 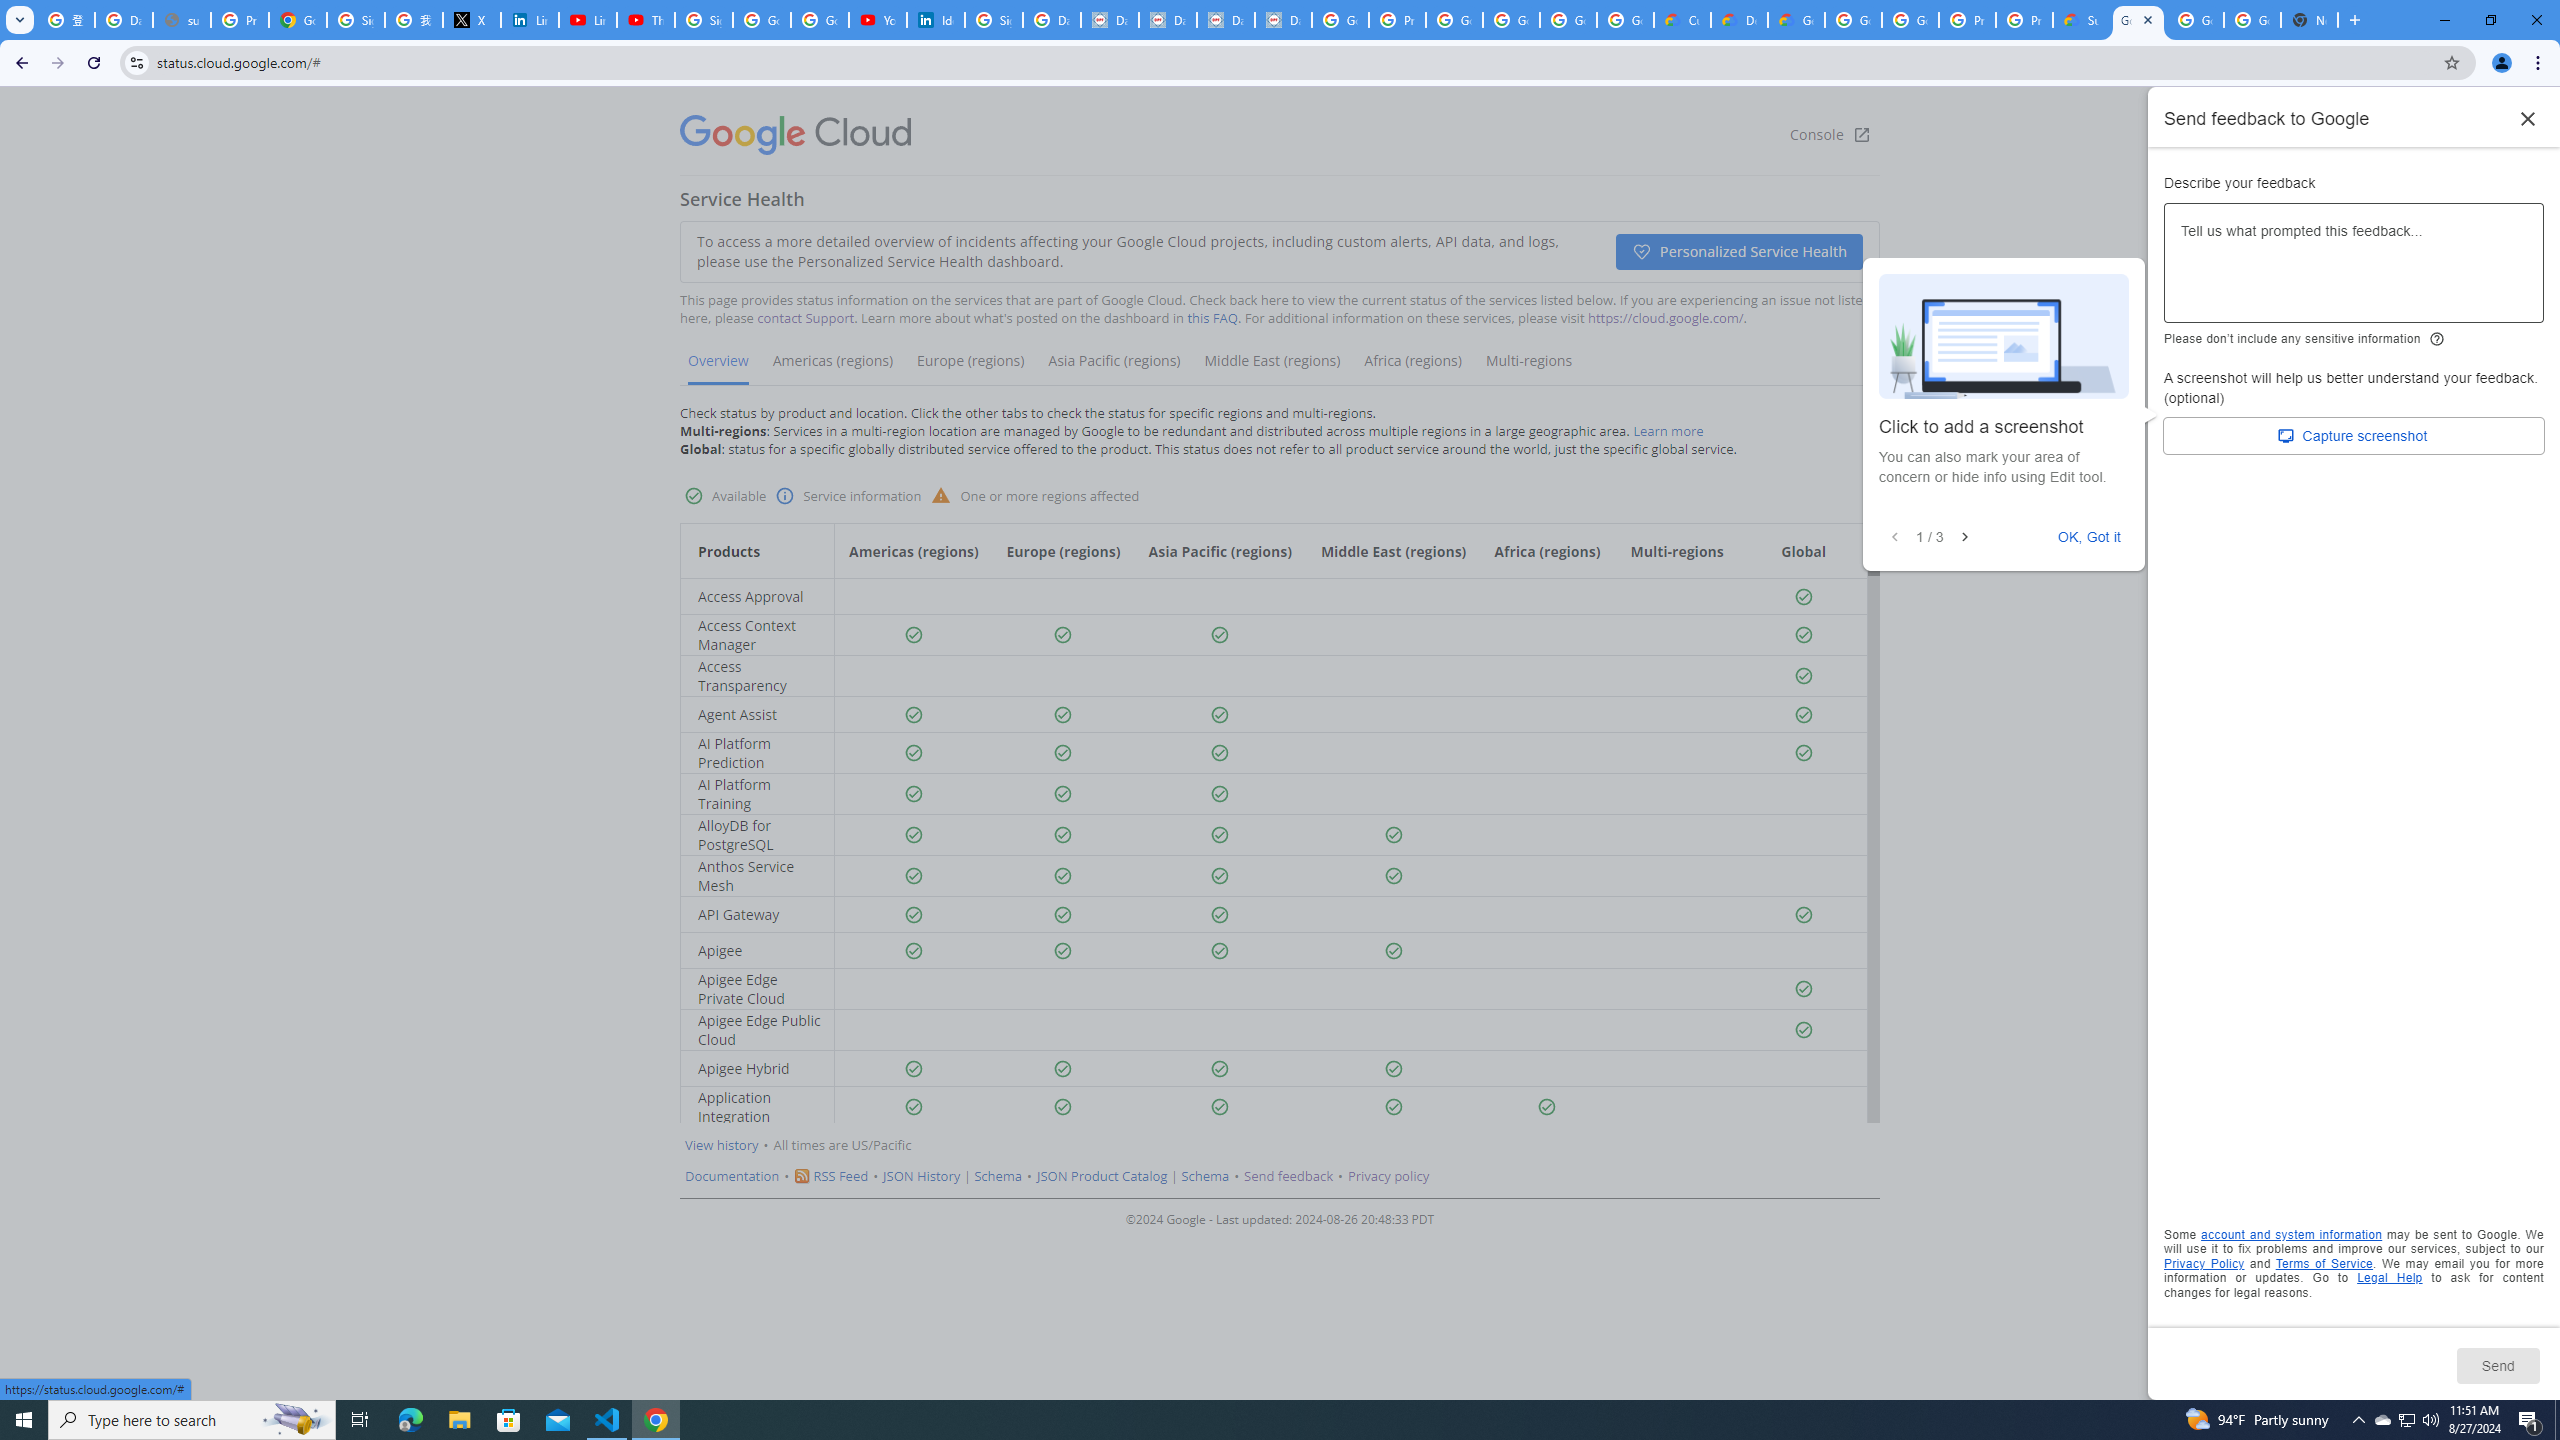 What do you see at coordinates (1226, 20) in the screenshot?
I see `Data Privacy Framework` at bounding box center [1226, 20].